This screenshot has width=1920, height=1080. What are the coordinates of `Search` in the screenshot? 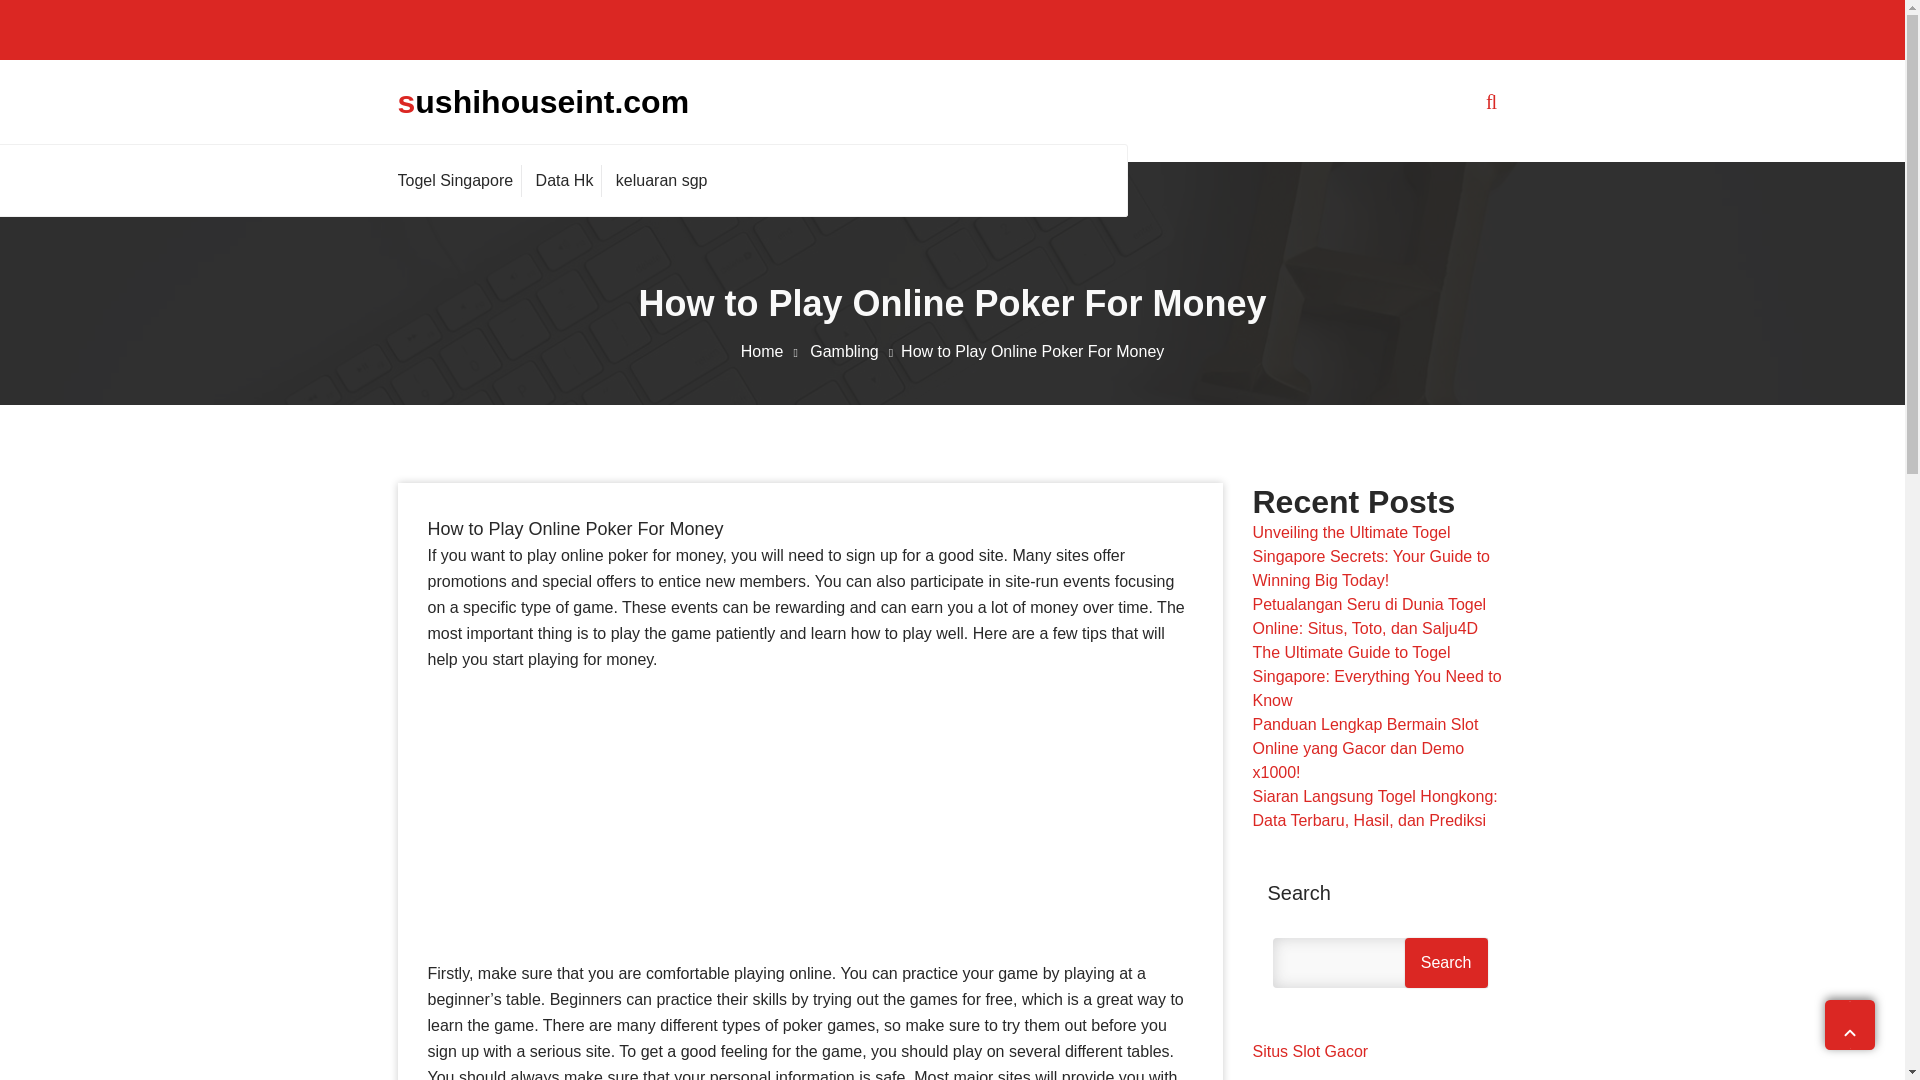 It's located at (1446, 963).